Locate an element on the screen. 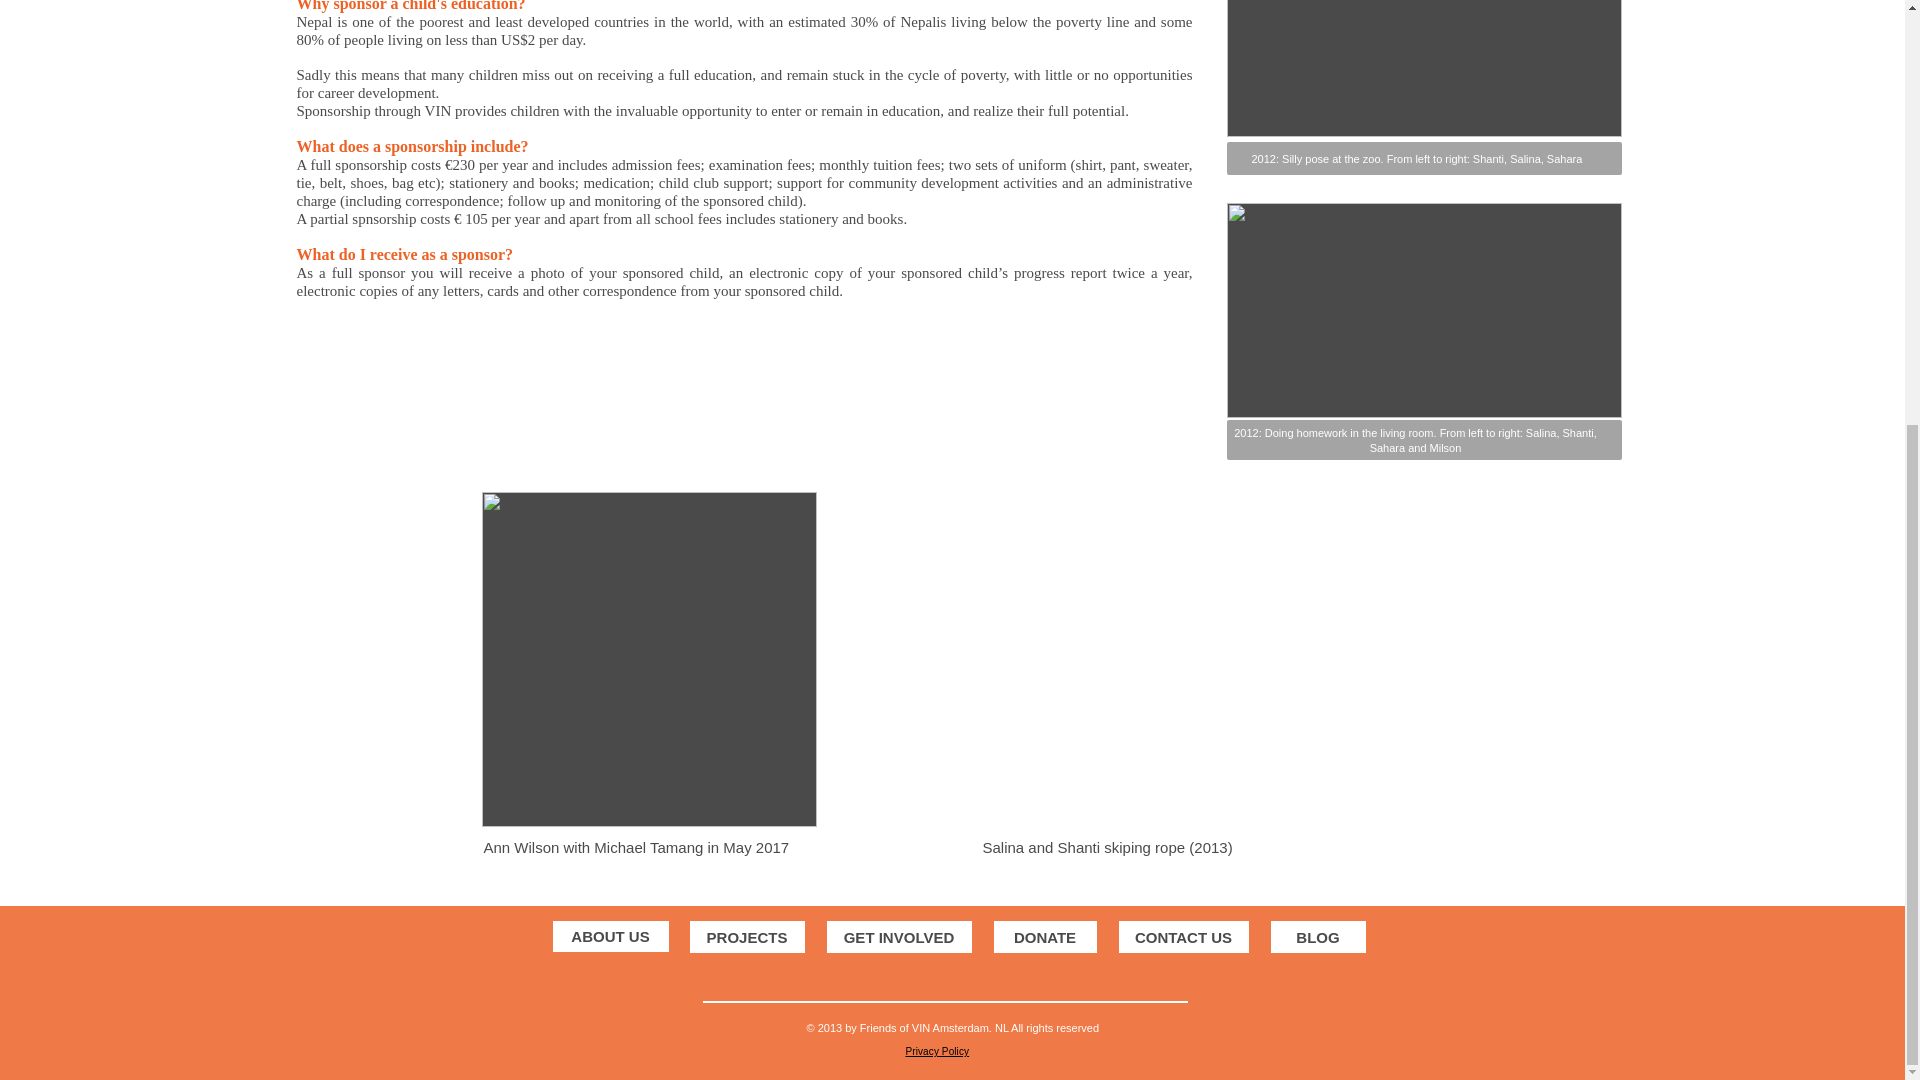 Image resolution: width=1920 pixels, height=1080 pixels. ABOUT US is located at coordinates (610, 936).